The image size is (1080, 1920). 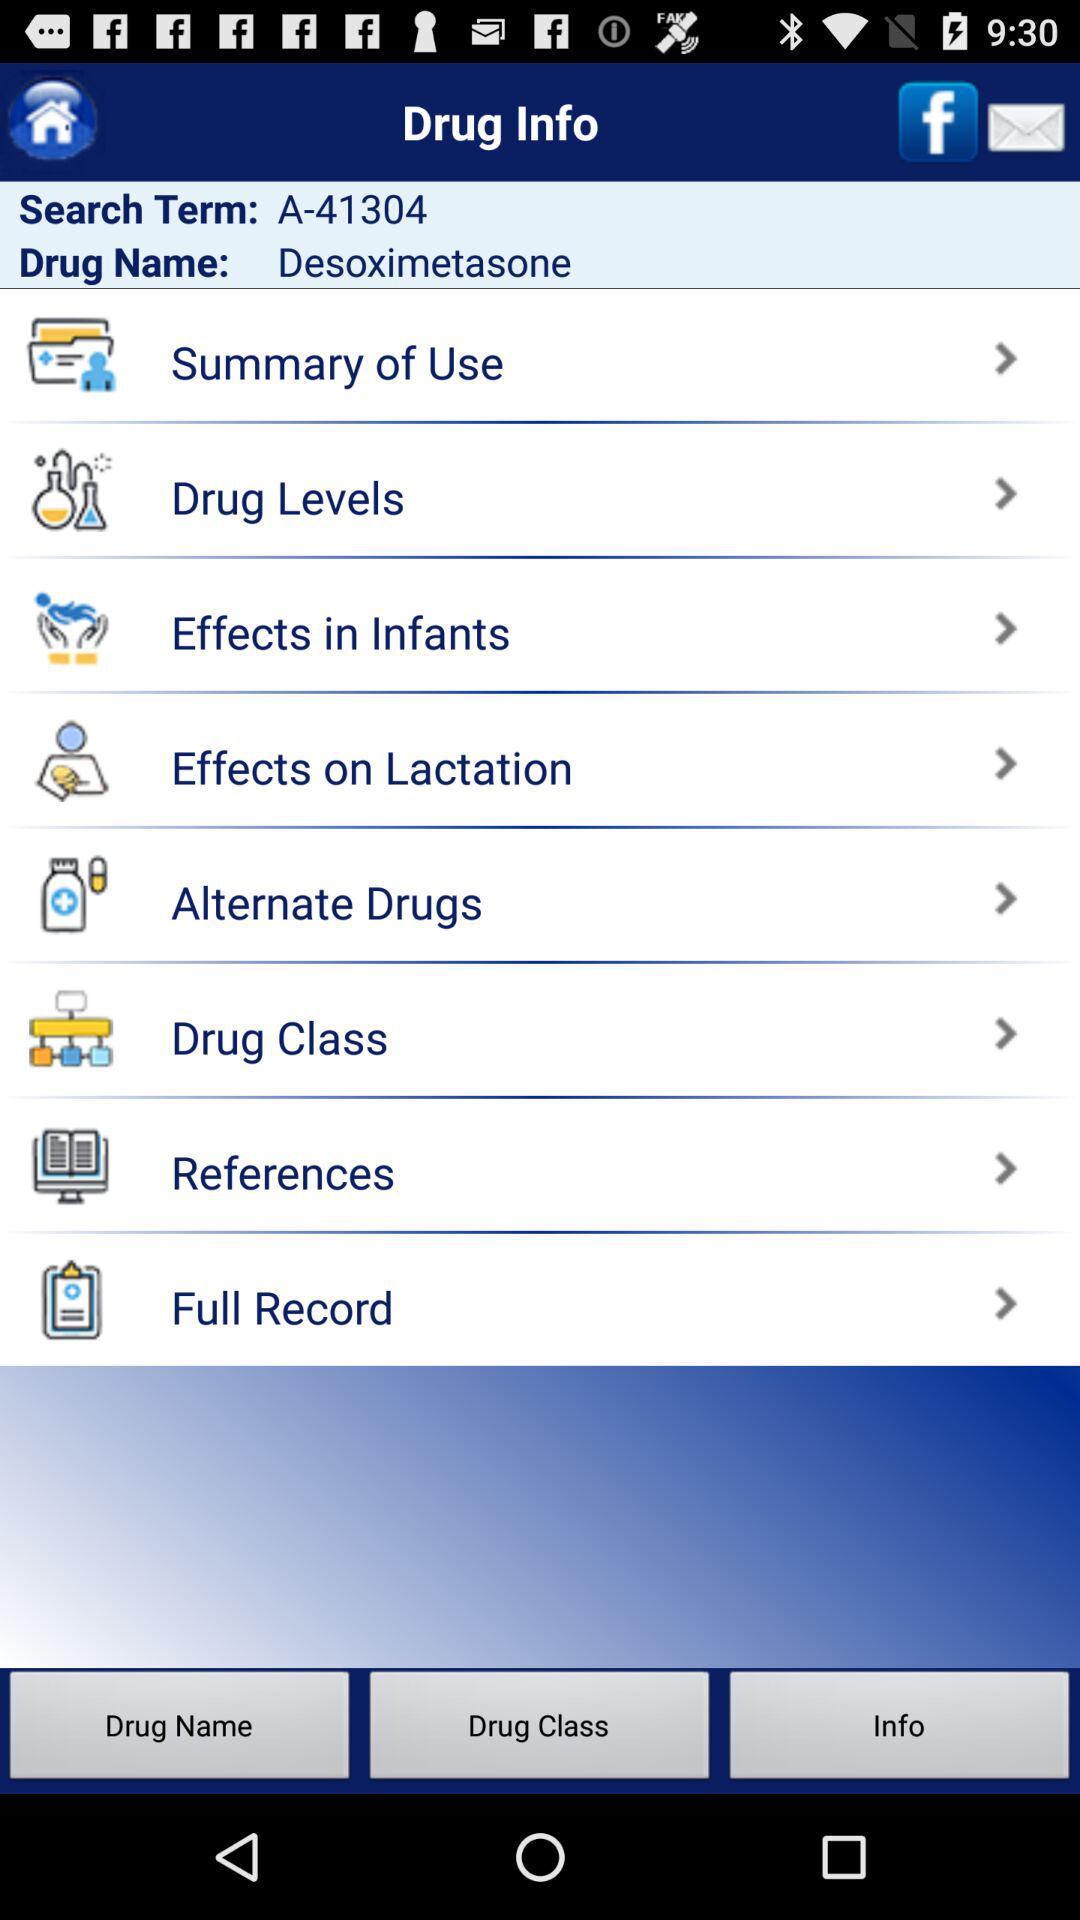 I want to click on access main page, so click(x=52, y=122).